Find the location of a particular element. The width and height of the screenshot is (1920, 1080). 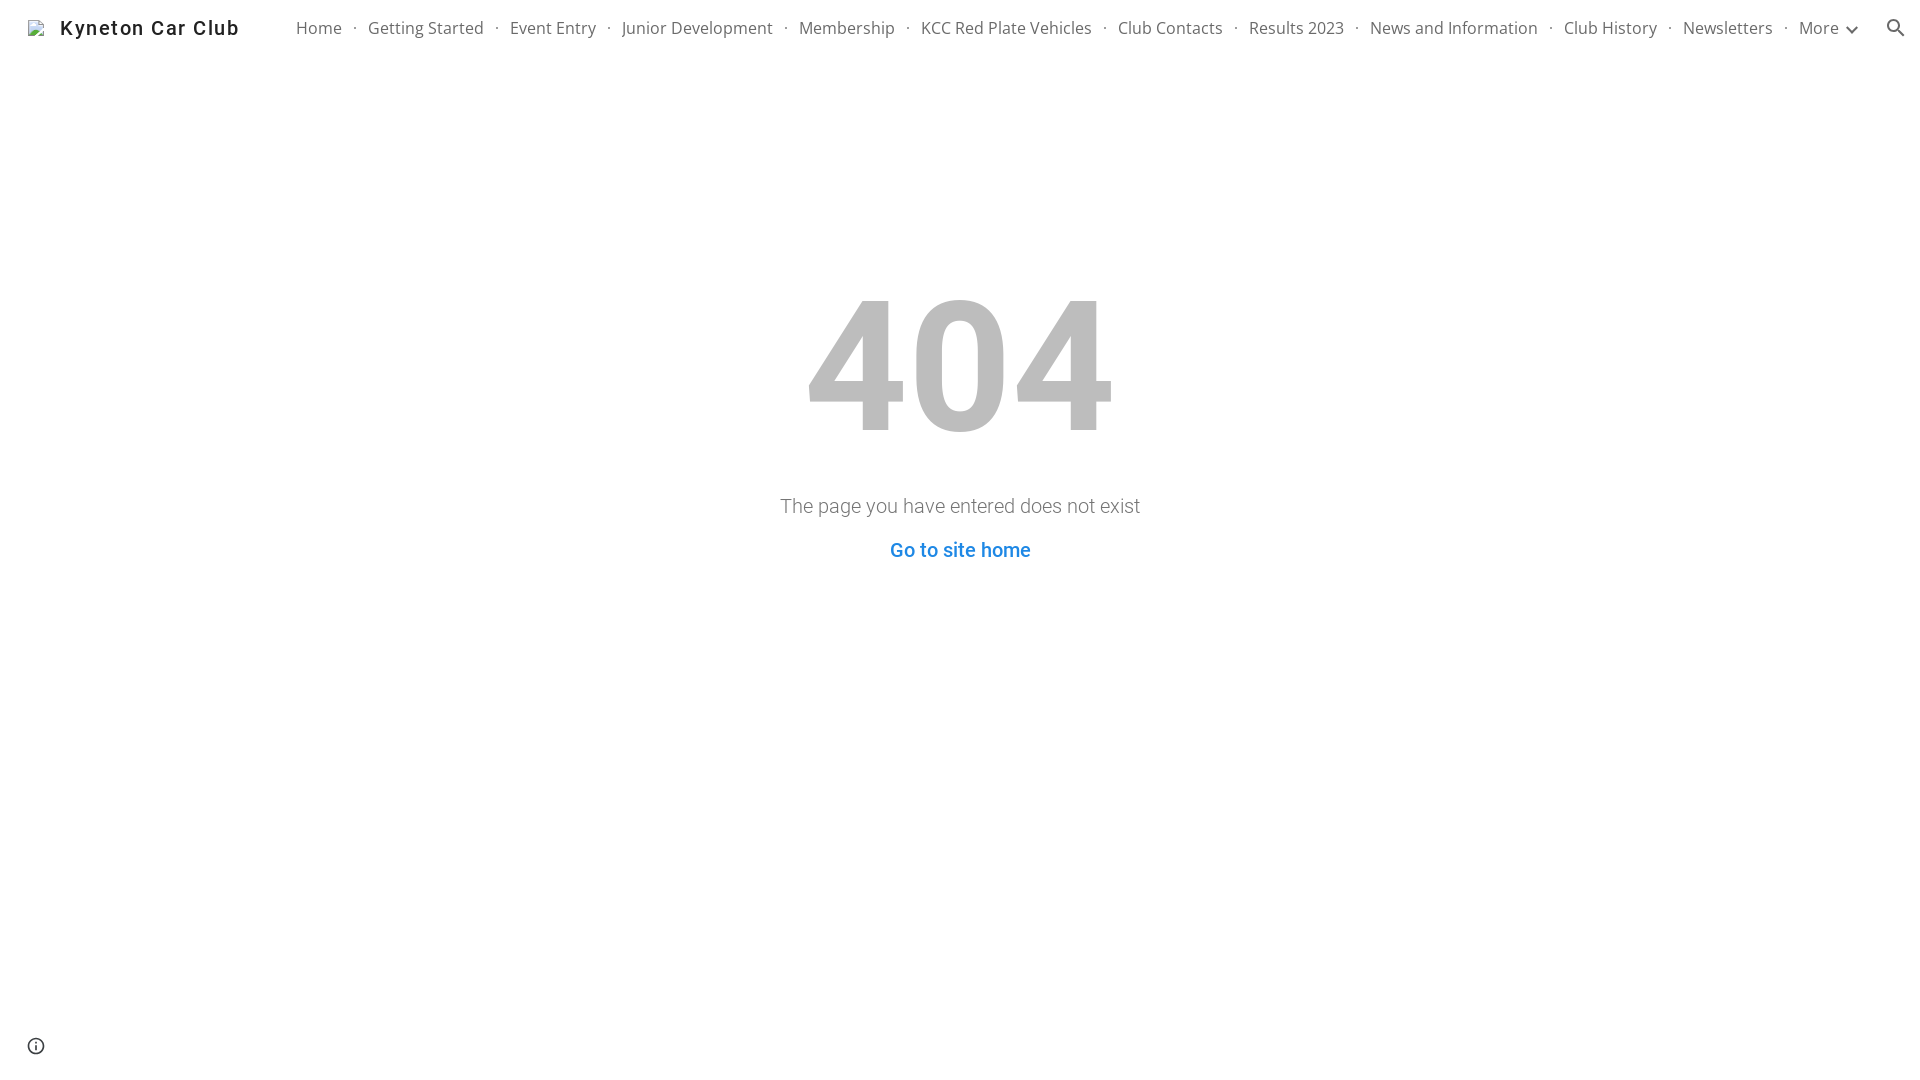

Getting Started is located at coordinates (426, 28).